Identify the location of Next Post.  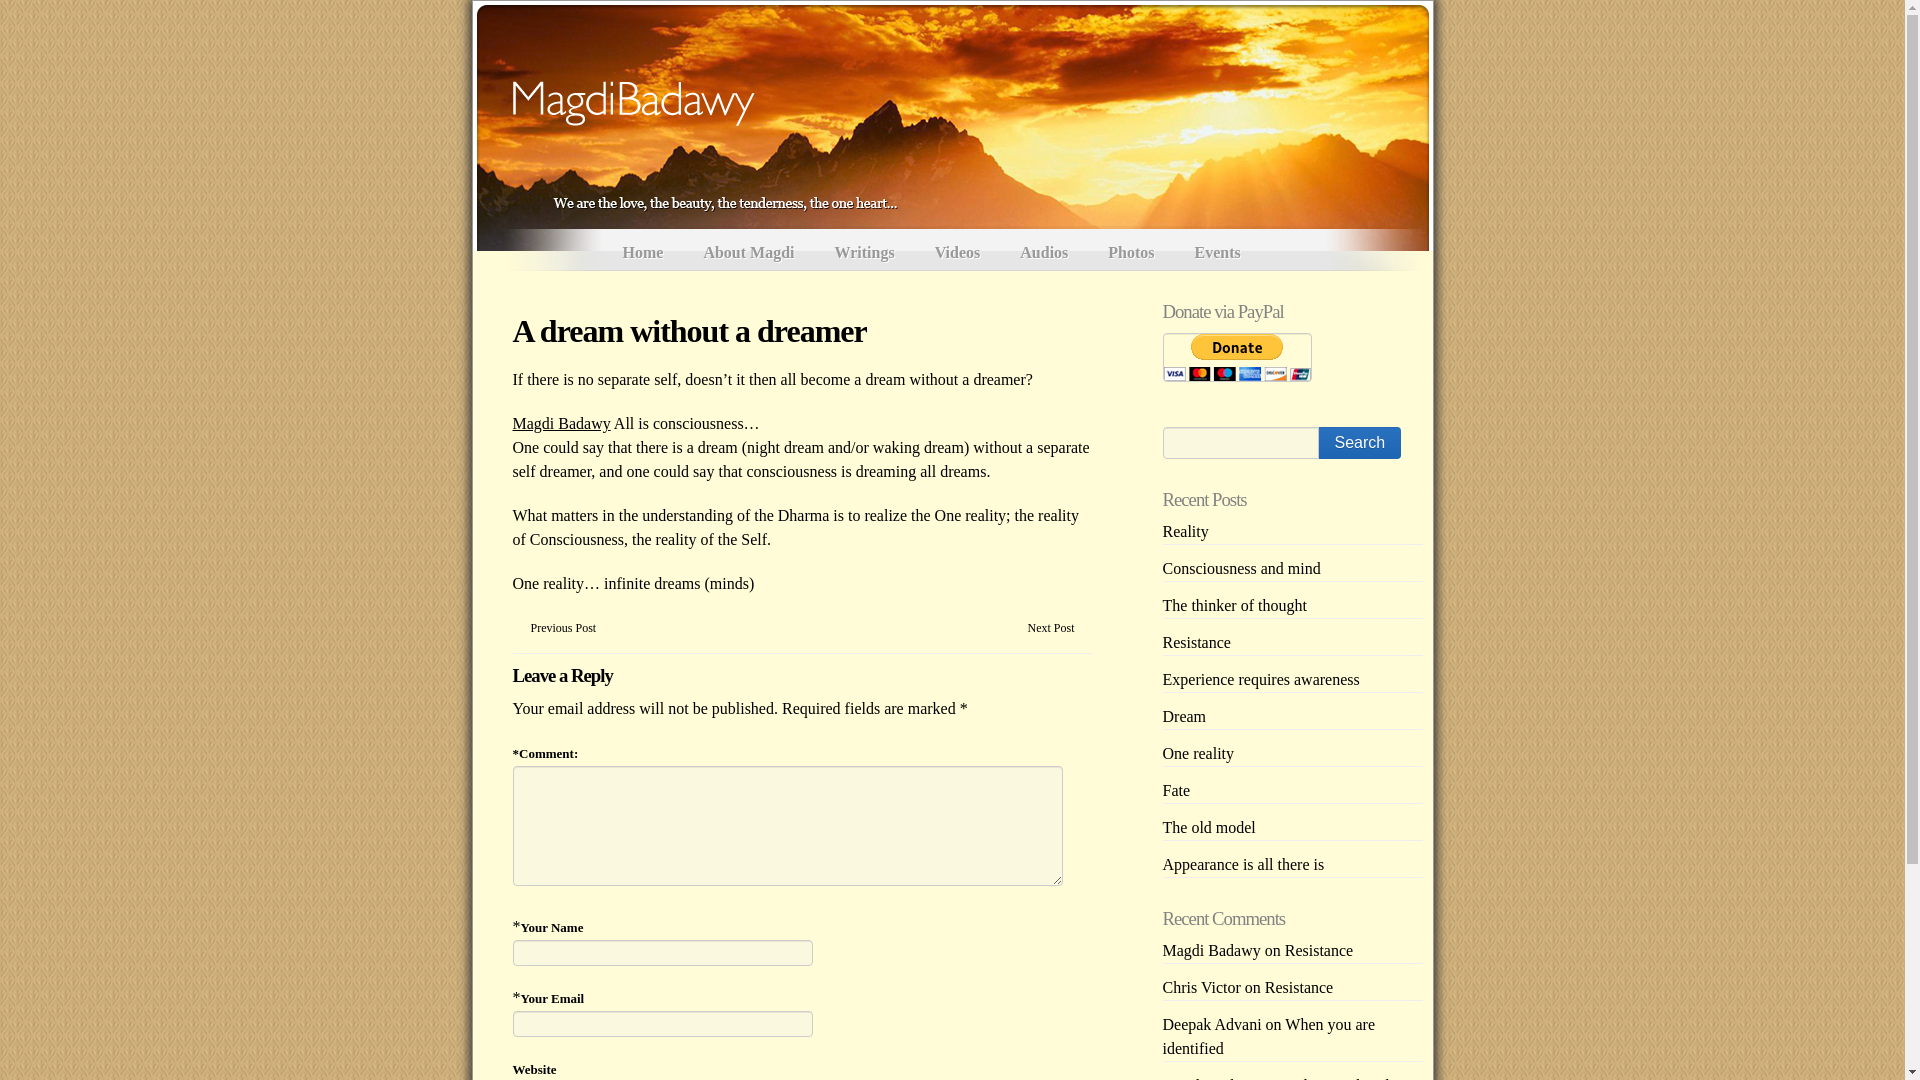
(1050, 628).